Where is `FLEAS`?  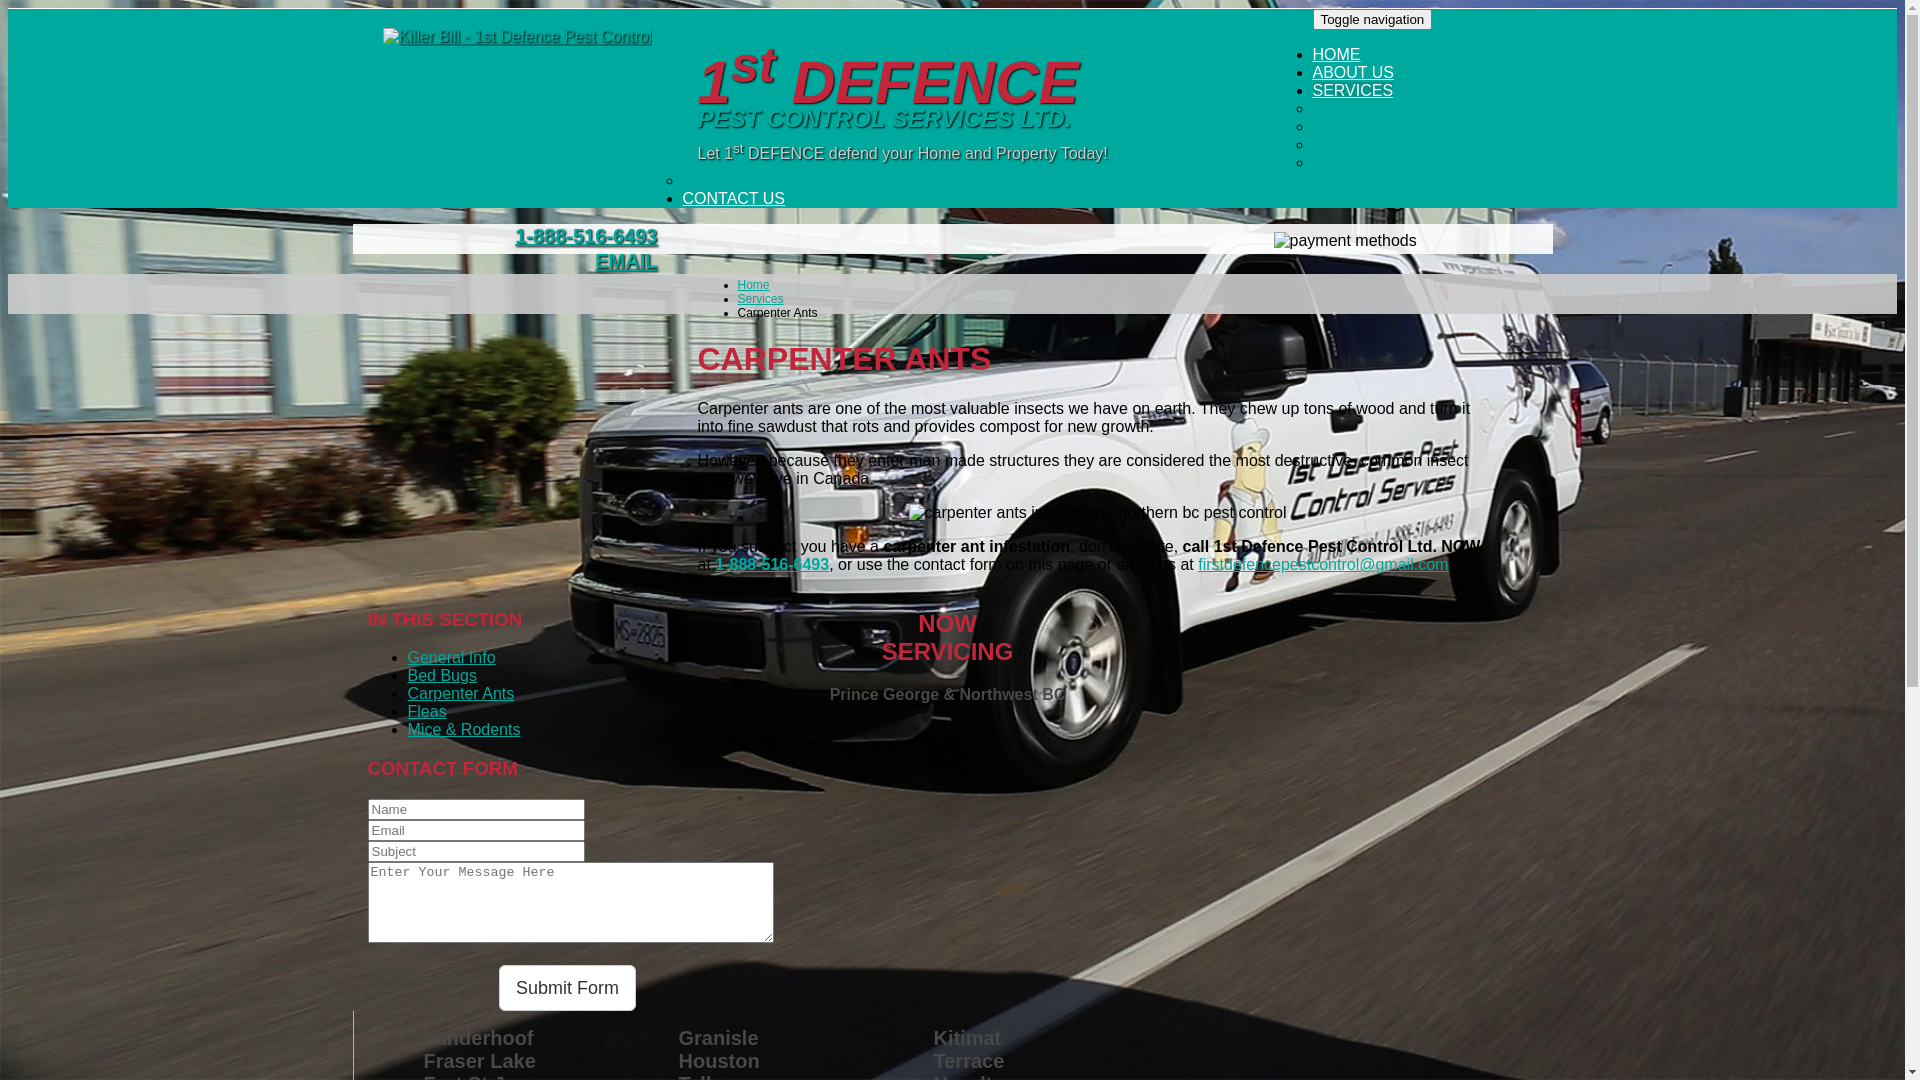 FLEAS is located at coordinates (1338, 162).